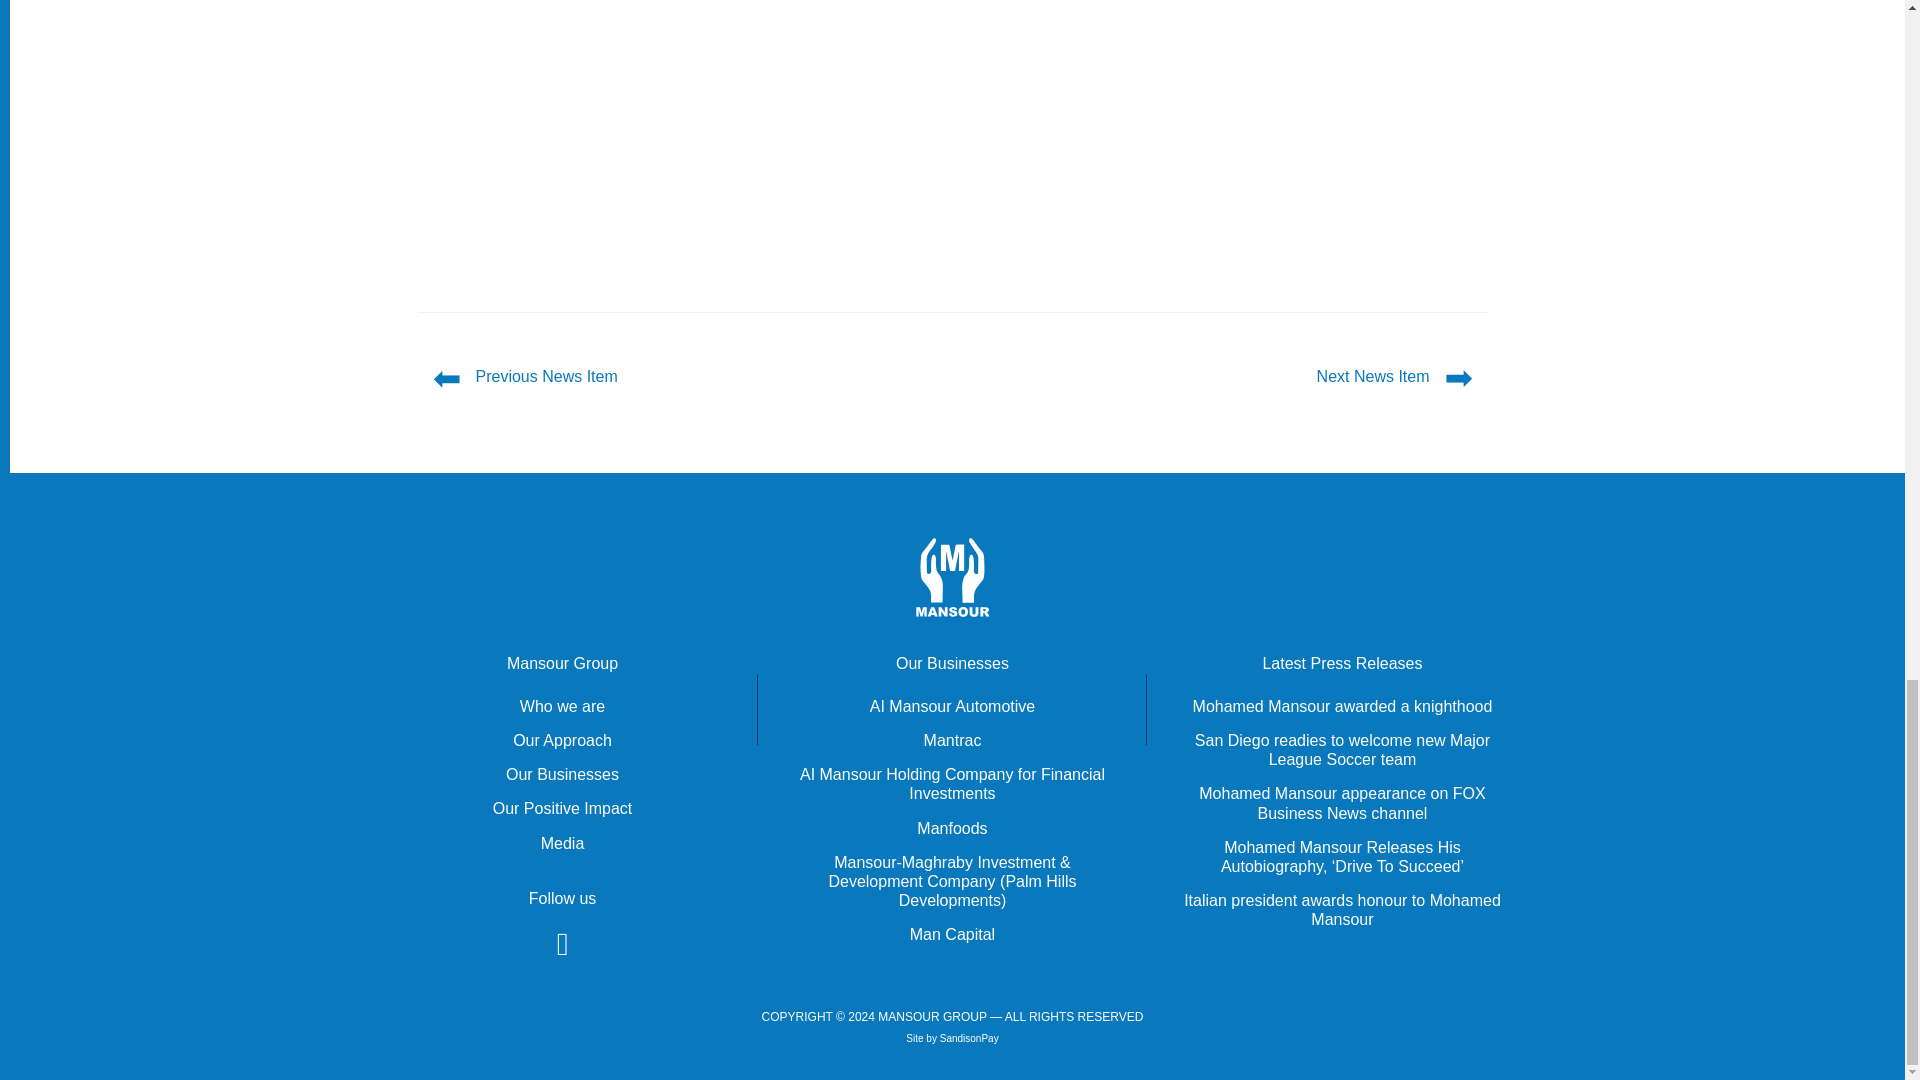 The height and width of the screenshot is (1080, 1920). What do you see at coordinates (952, 828) in the screenshot?
I see `Manfoods` at bounding box center [952, 828].